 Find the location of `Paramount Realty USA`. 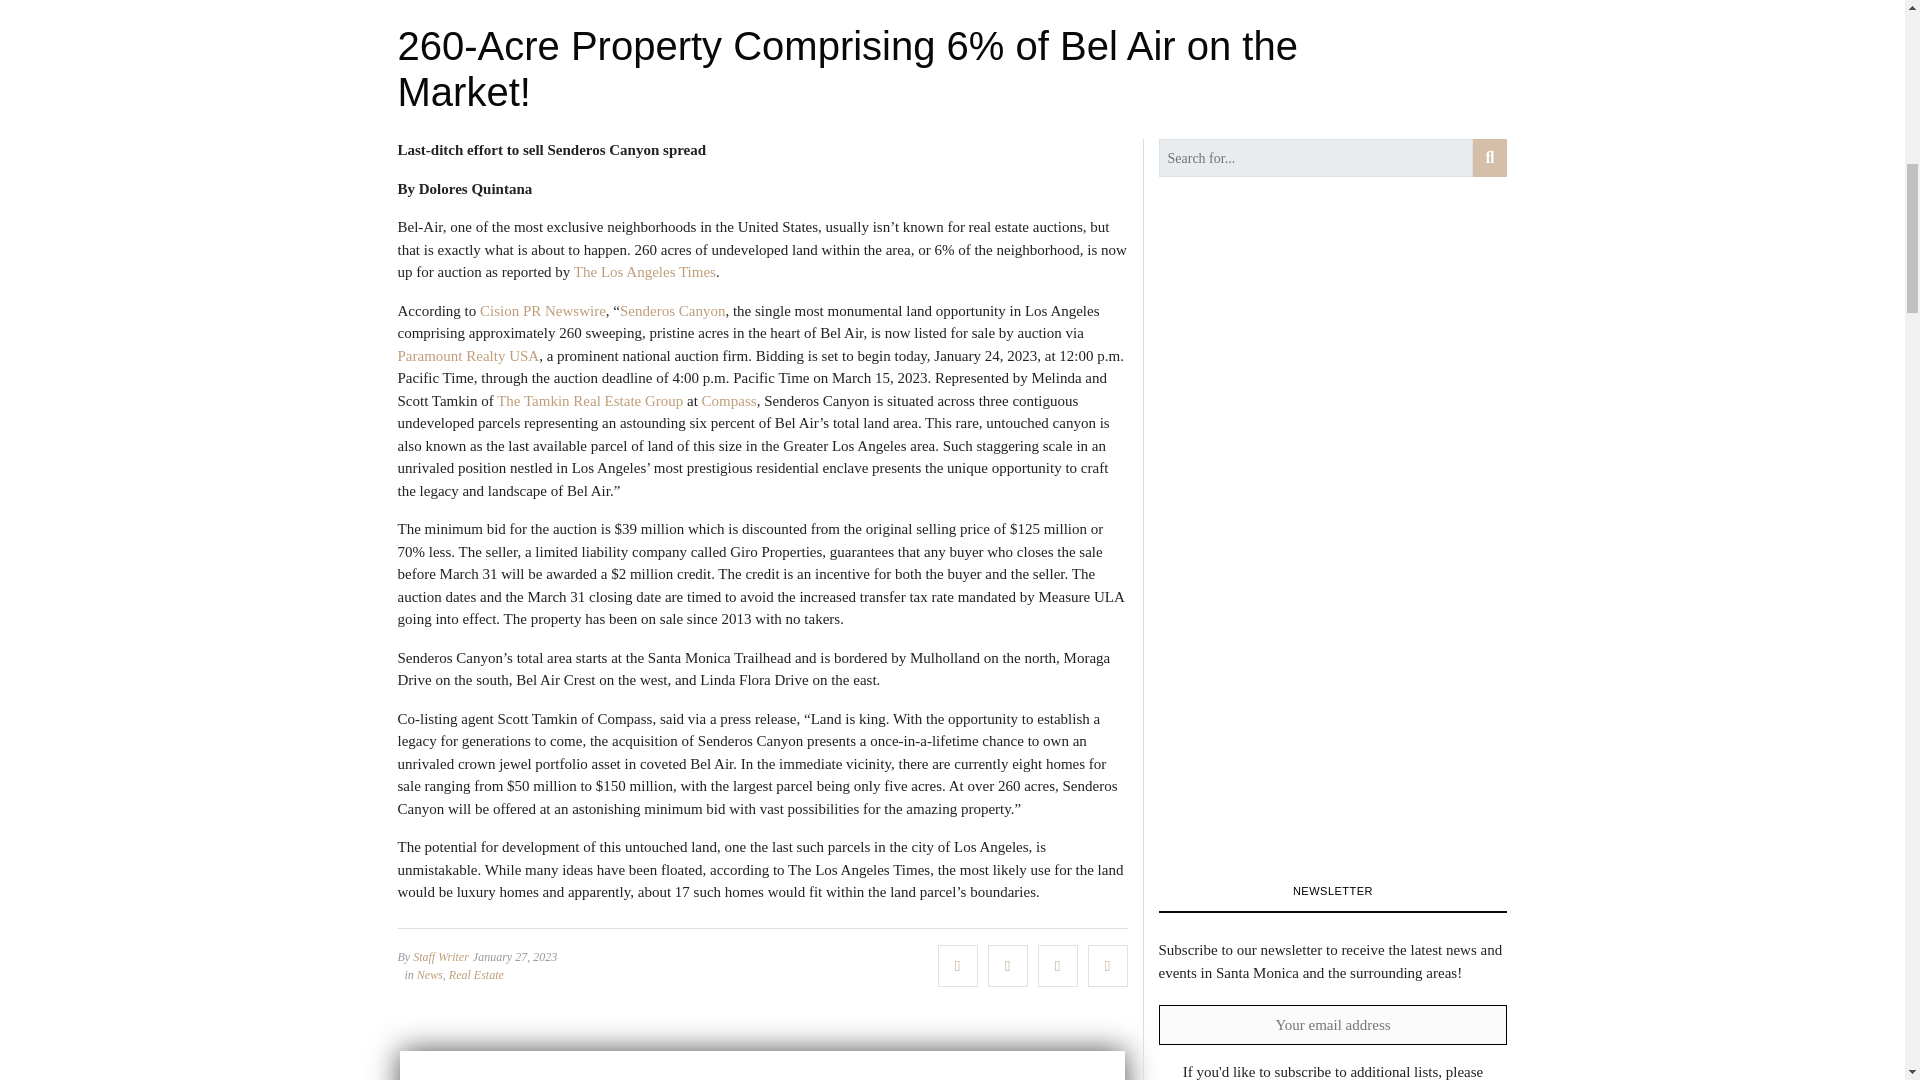

Paramount Realty USA is located at coordinates (468, 355).